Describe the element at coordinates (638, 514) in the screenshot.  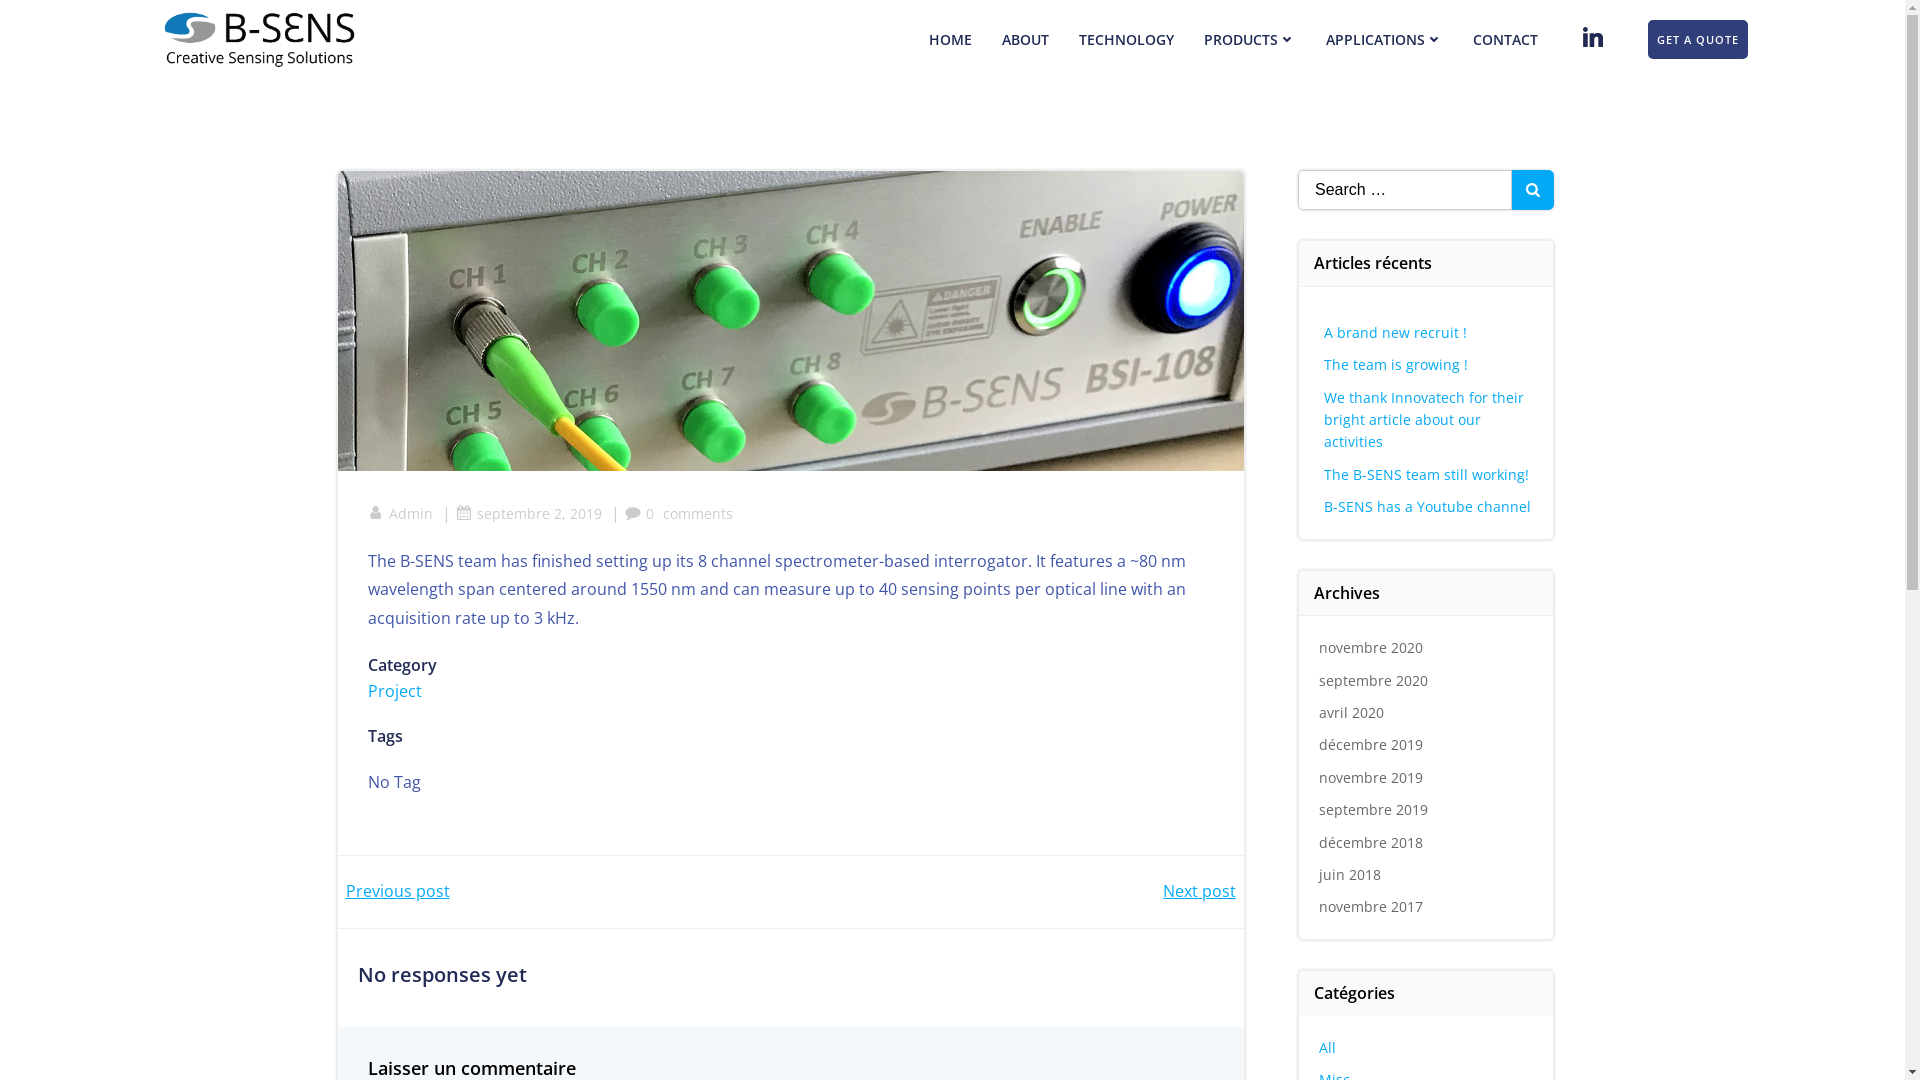
I see `0` at that location.